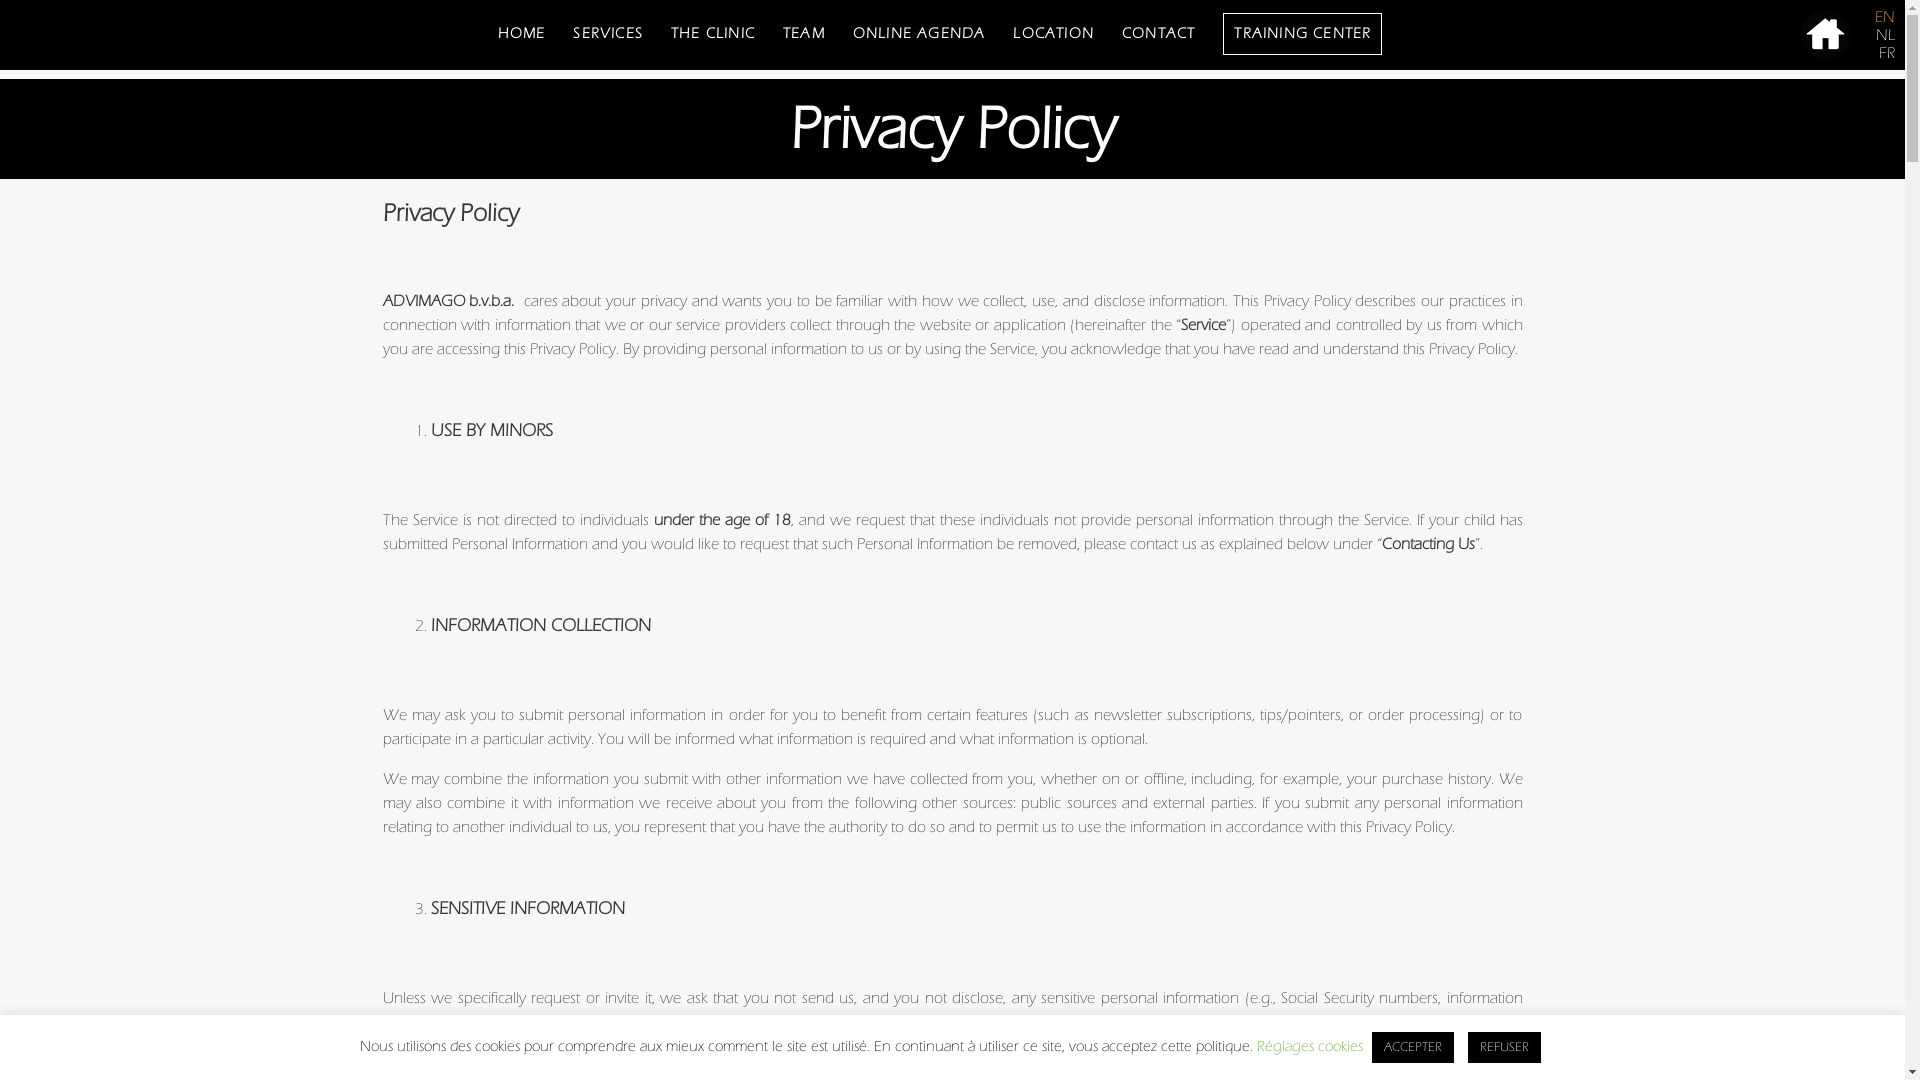  Describe the element at coordinates (1504, 1048) in the screenshot. I see `REFUSER` at that location.